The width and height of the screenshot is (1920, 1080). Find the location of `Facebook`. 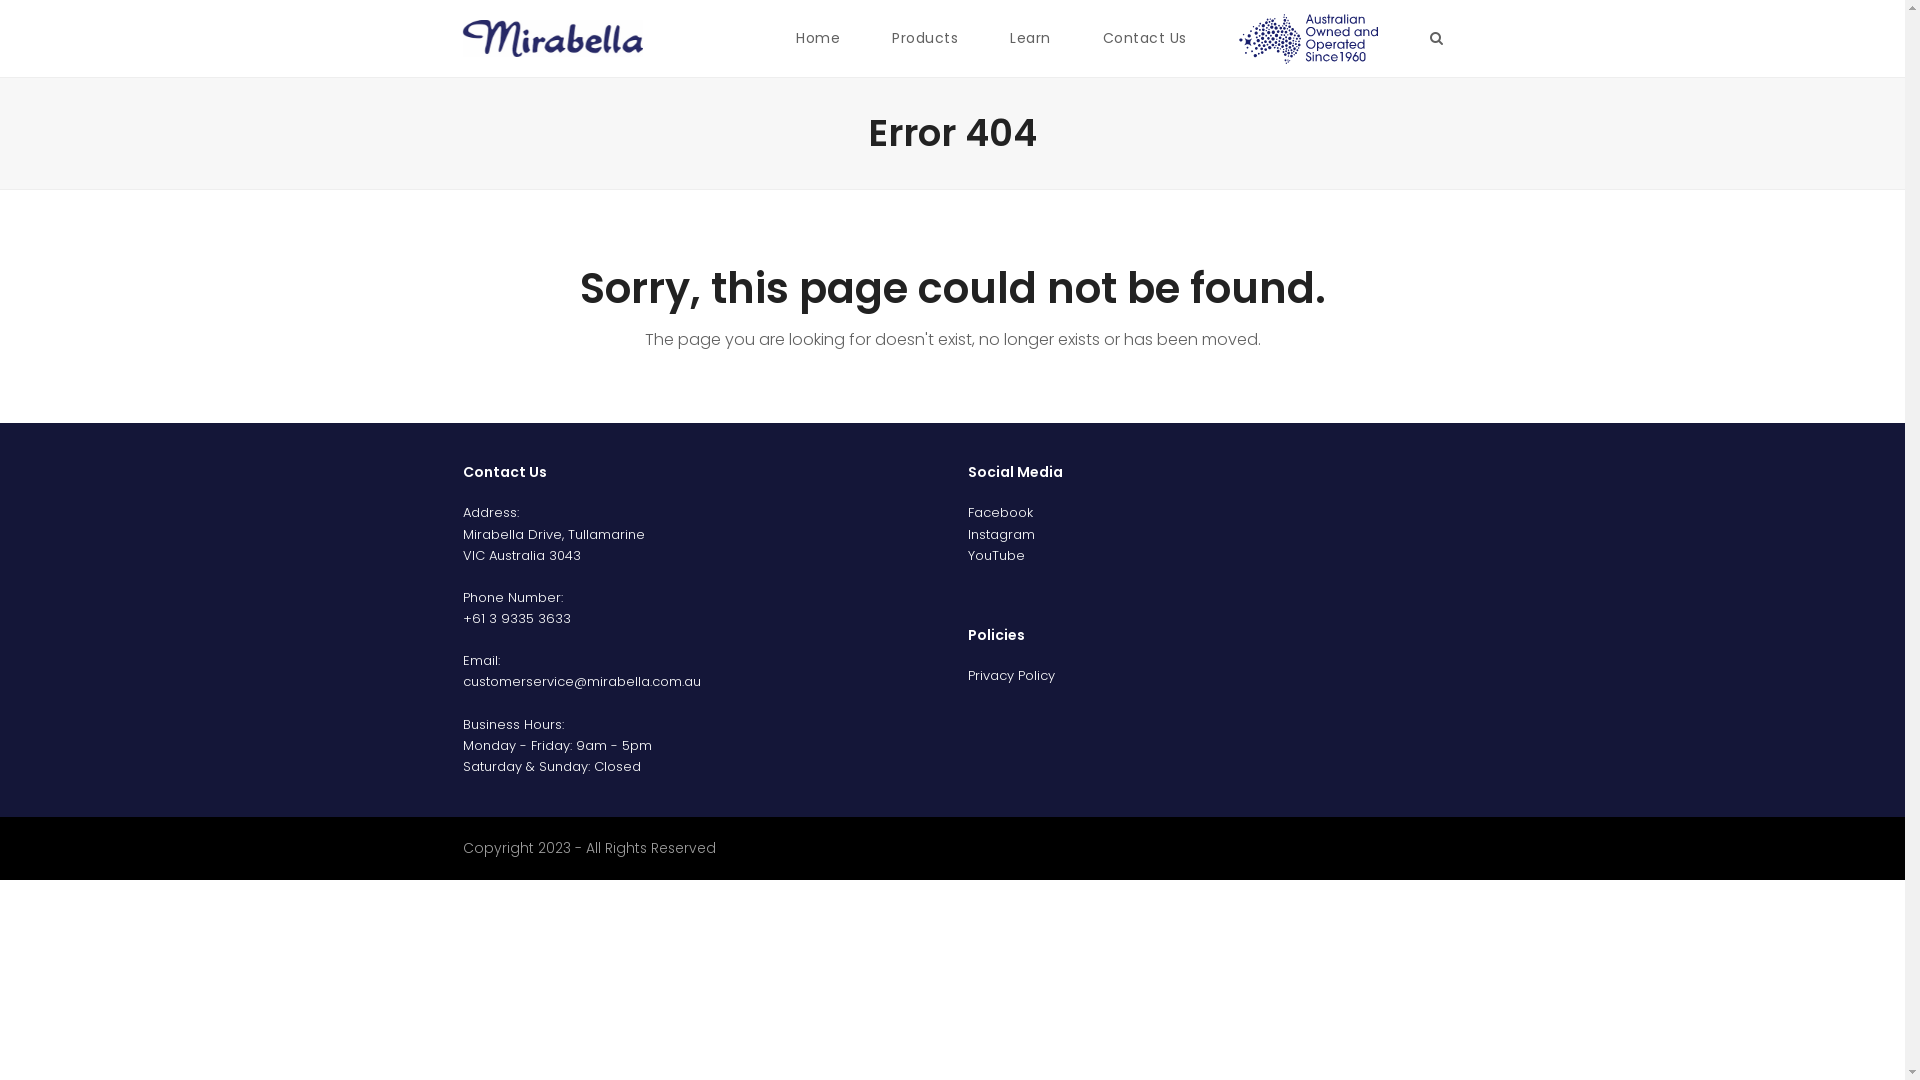

Facebook is located at coordinates (1000, 512).